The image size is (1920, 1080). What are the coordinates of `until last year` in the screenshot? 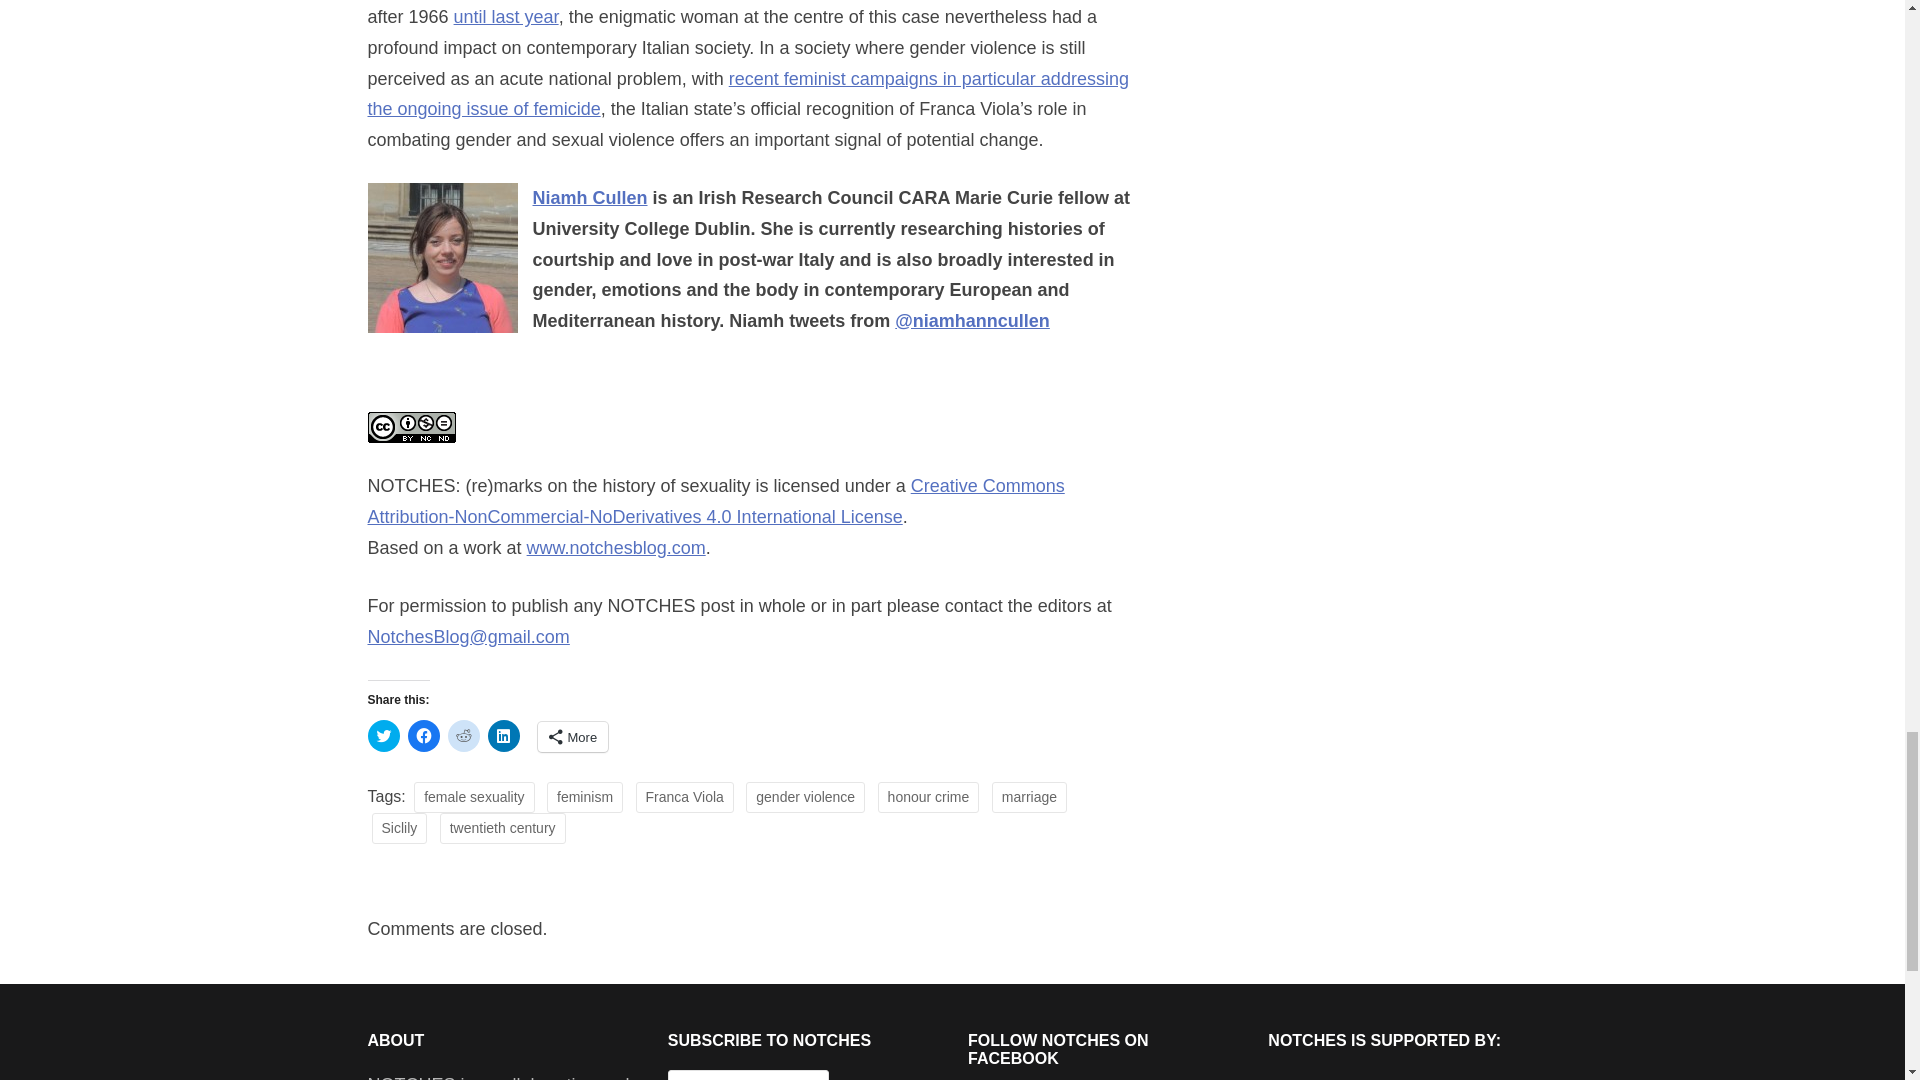 It's located at (506, 16).